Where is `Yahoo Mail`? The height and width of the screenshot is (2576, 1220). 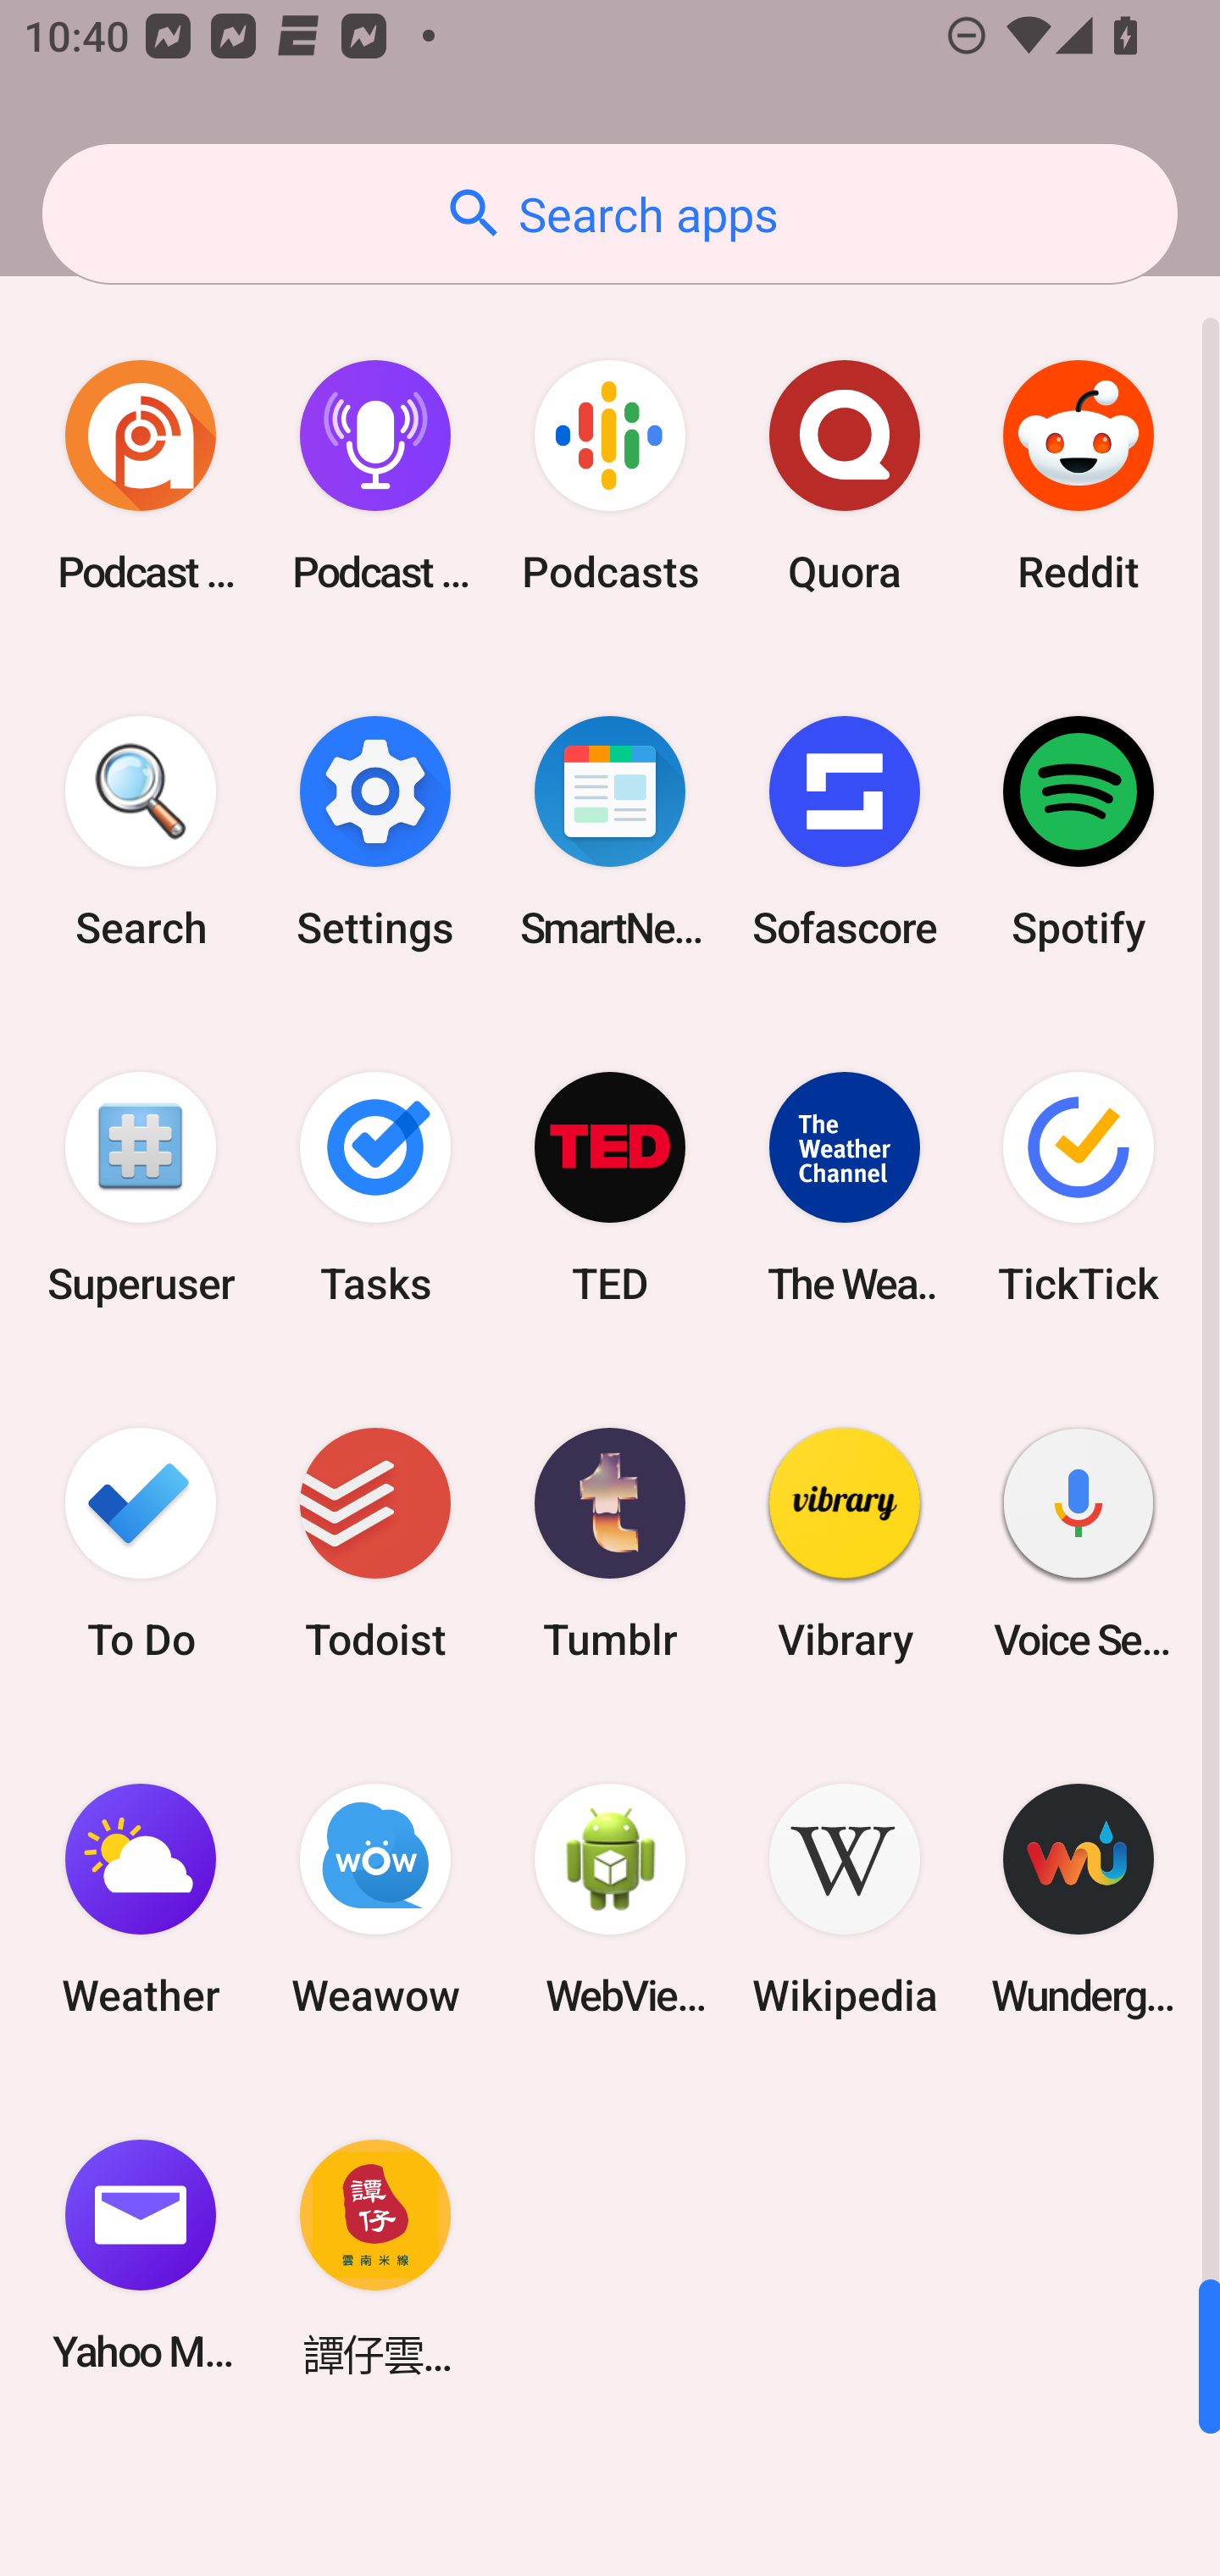 Yahoo Mail is located at coordinates (141, 2256).